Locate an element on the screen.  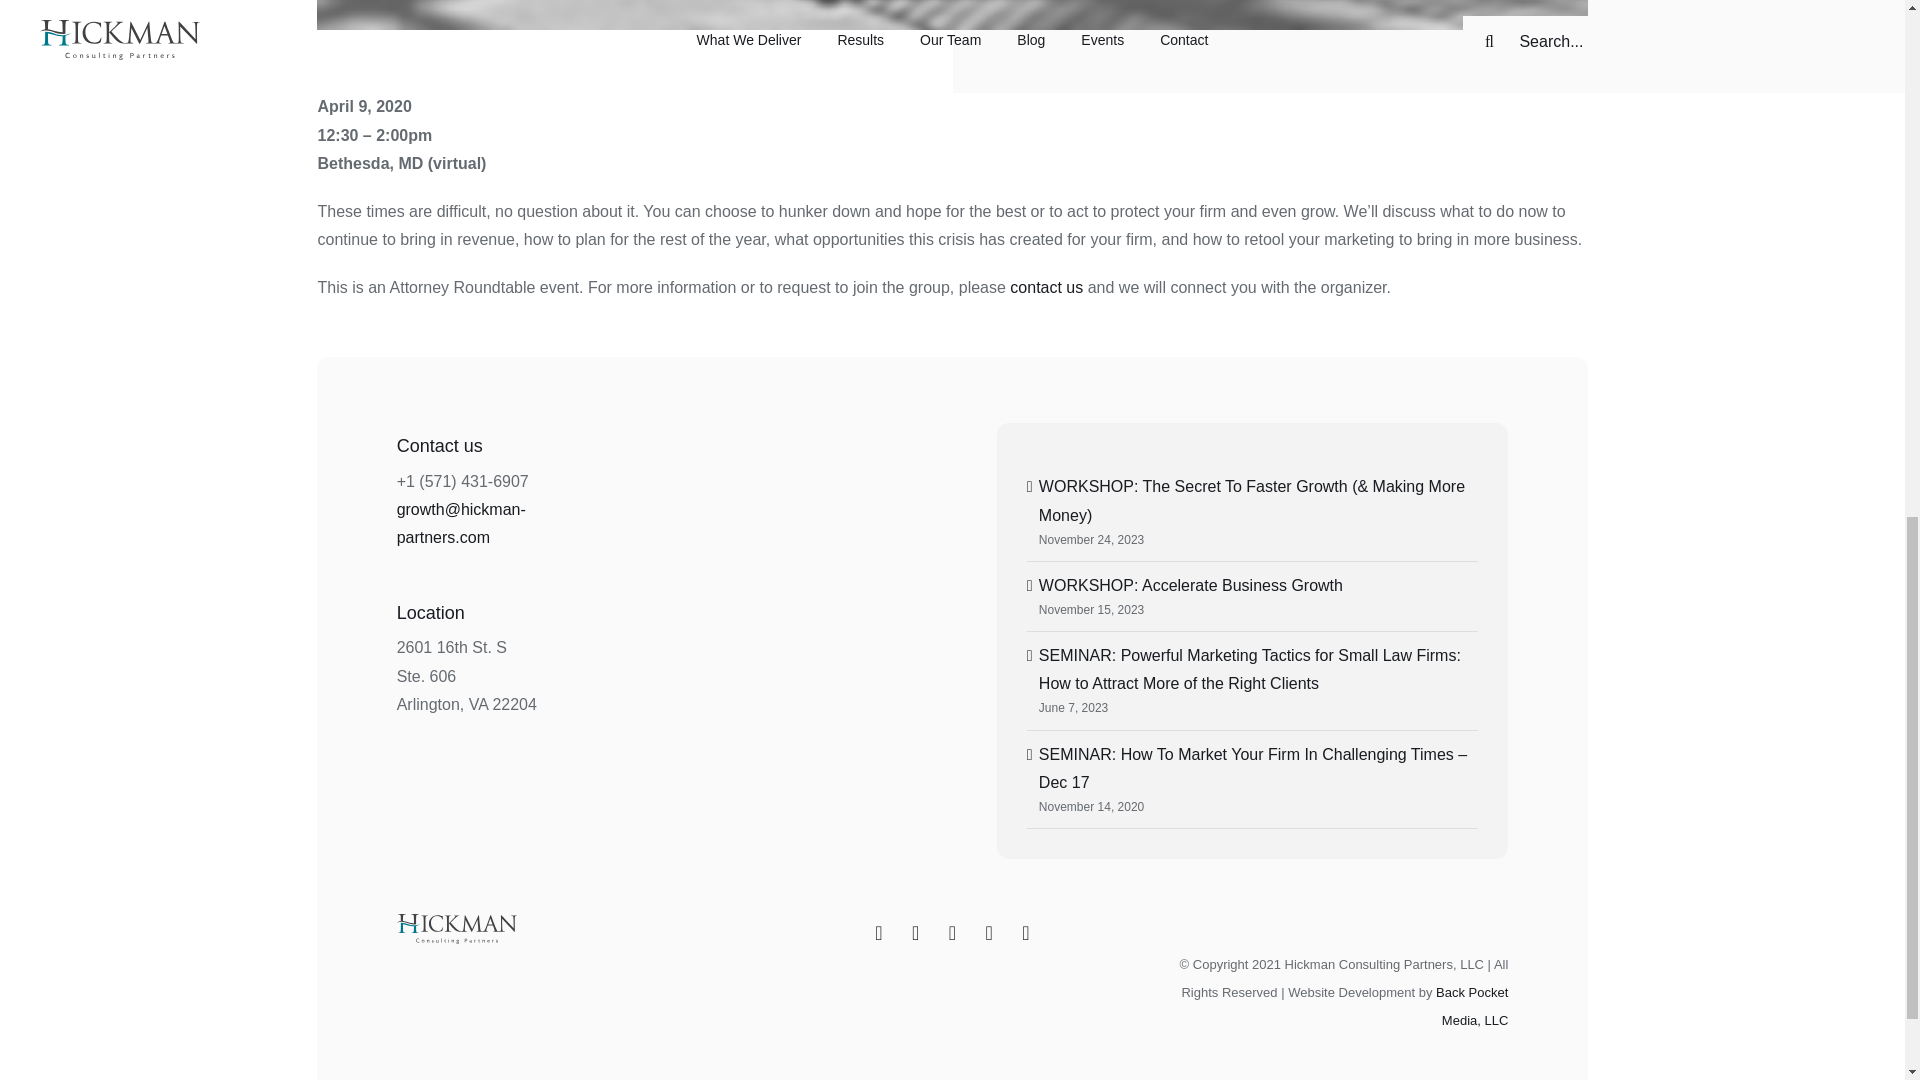
contact us is located at coordinates (1046, 286).